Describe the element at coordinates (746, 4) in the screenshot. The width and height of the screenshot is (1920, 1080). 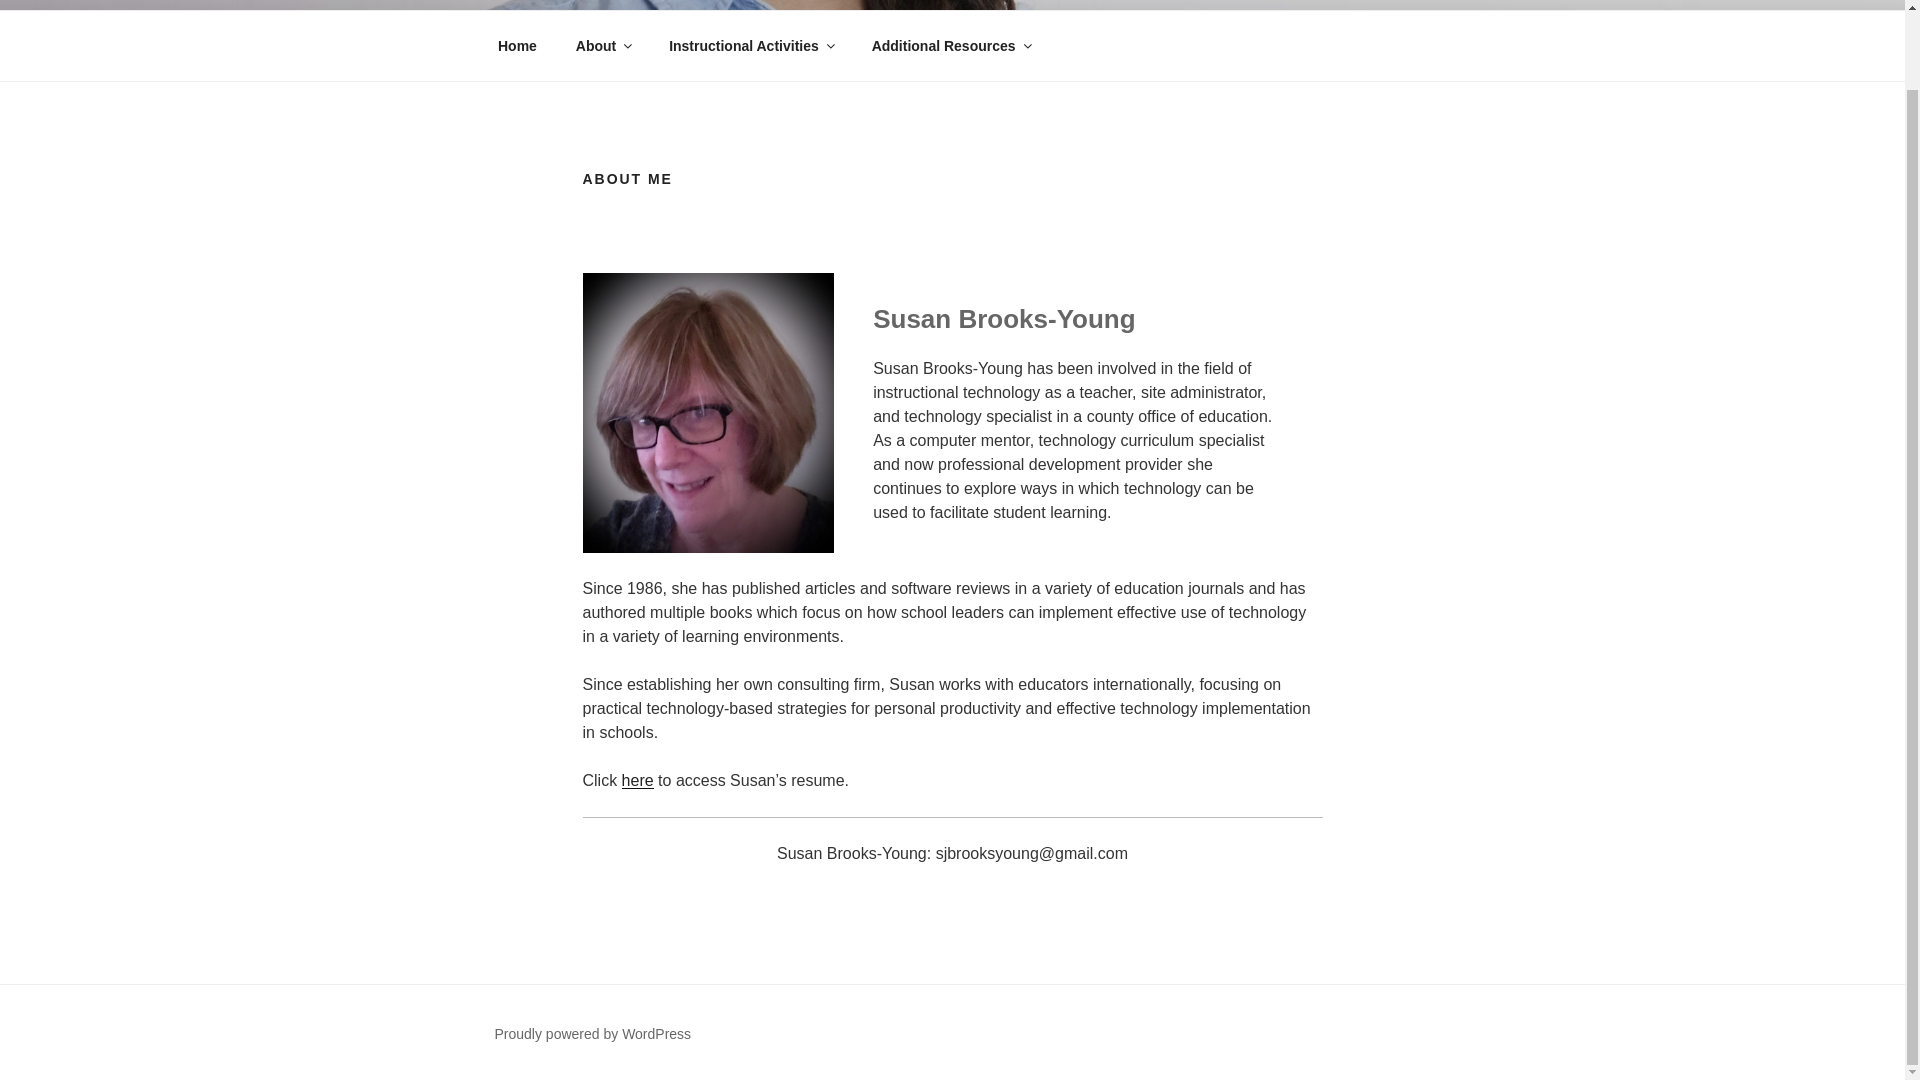
I see `MEDIA LITERACY TODAY` at that location.